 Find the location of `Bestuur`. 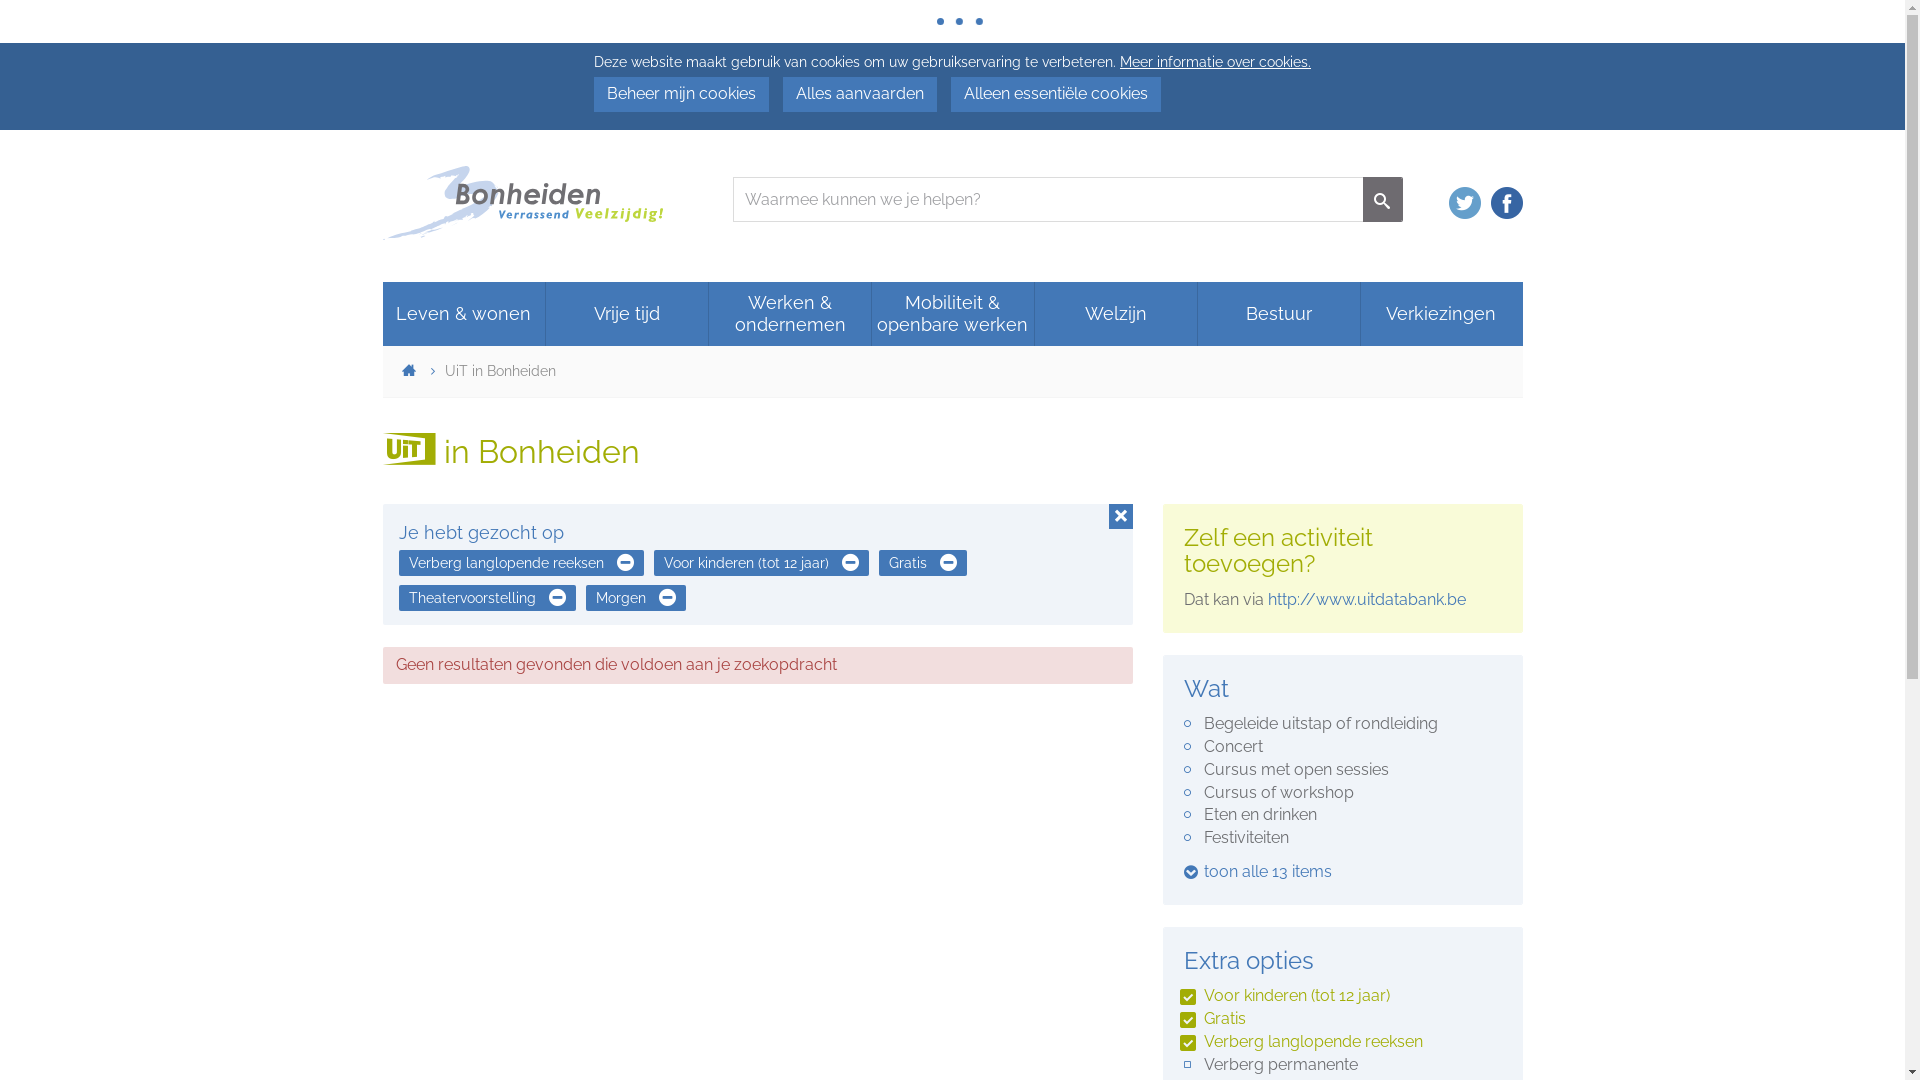

Bestuur is located at coordinates (1279, 314).